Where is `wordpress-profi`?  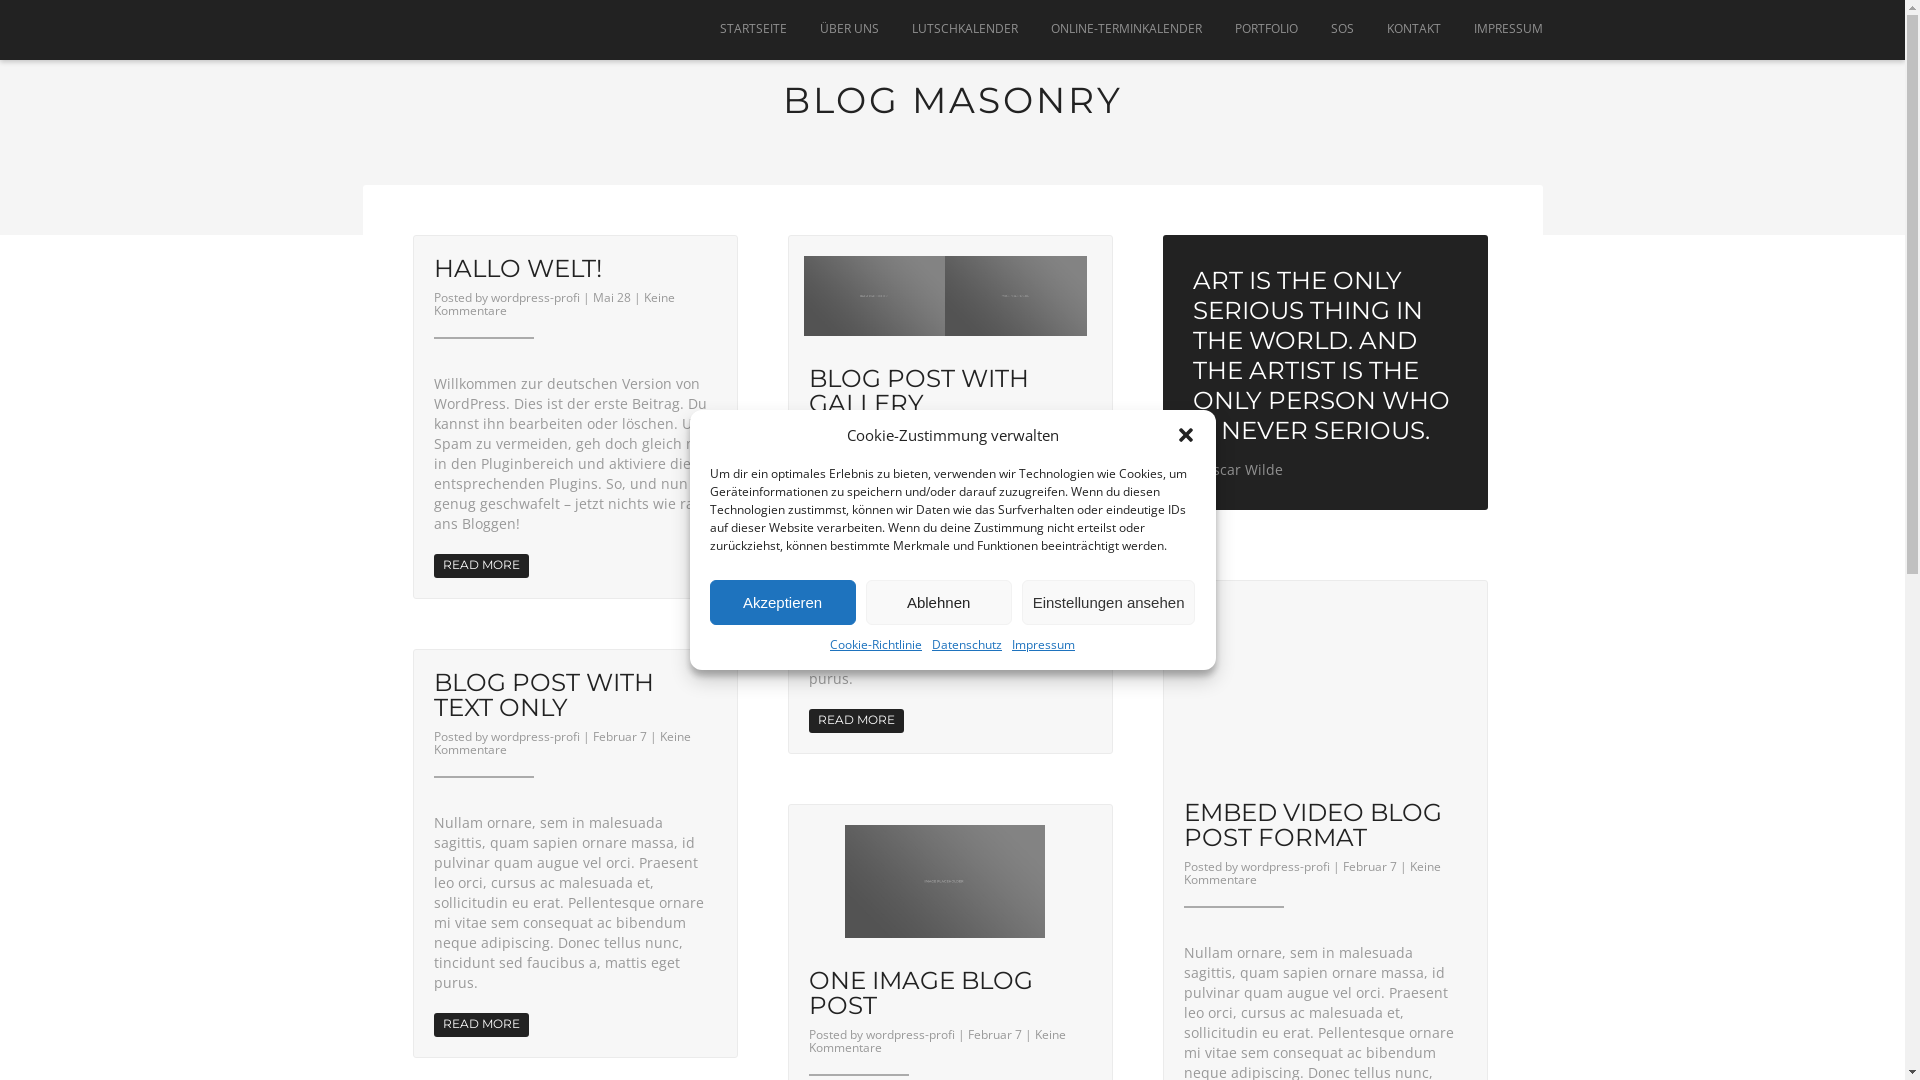 wordpress-profi is located at coordinates (534, 298).